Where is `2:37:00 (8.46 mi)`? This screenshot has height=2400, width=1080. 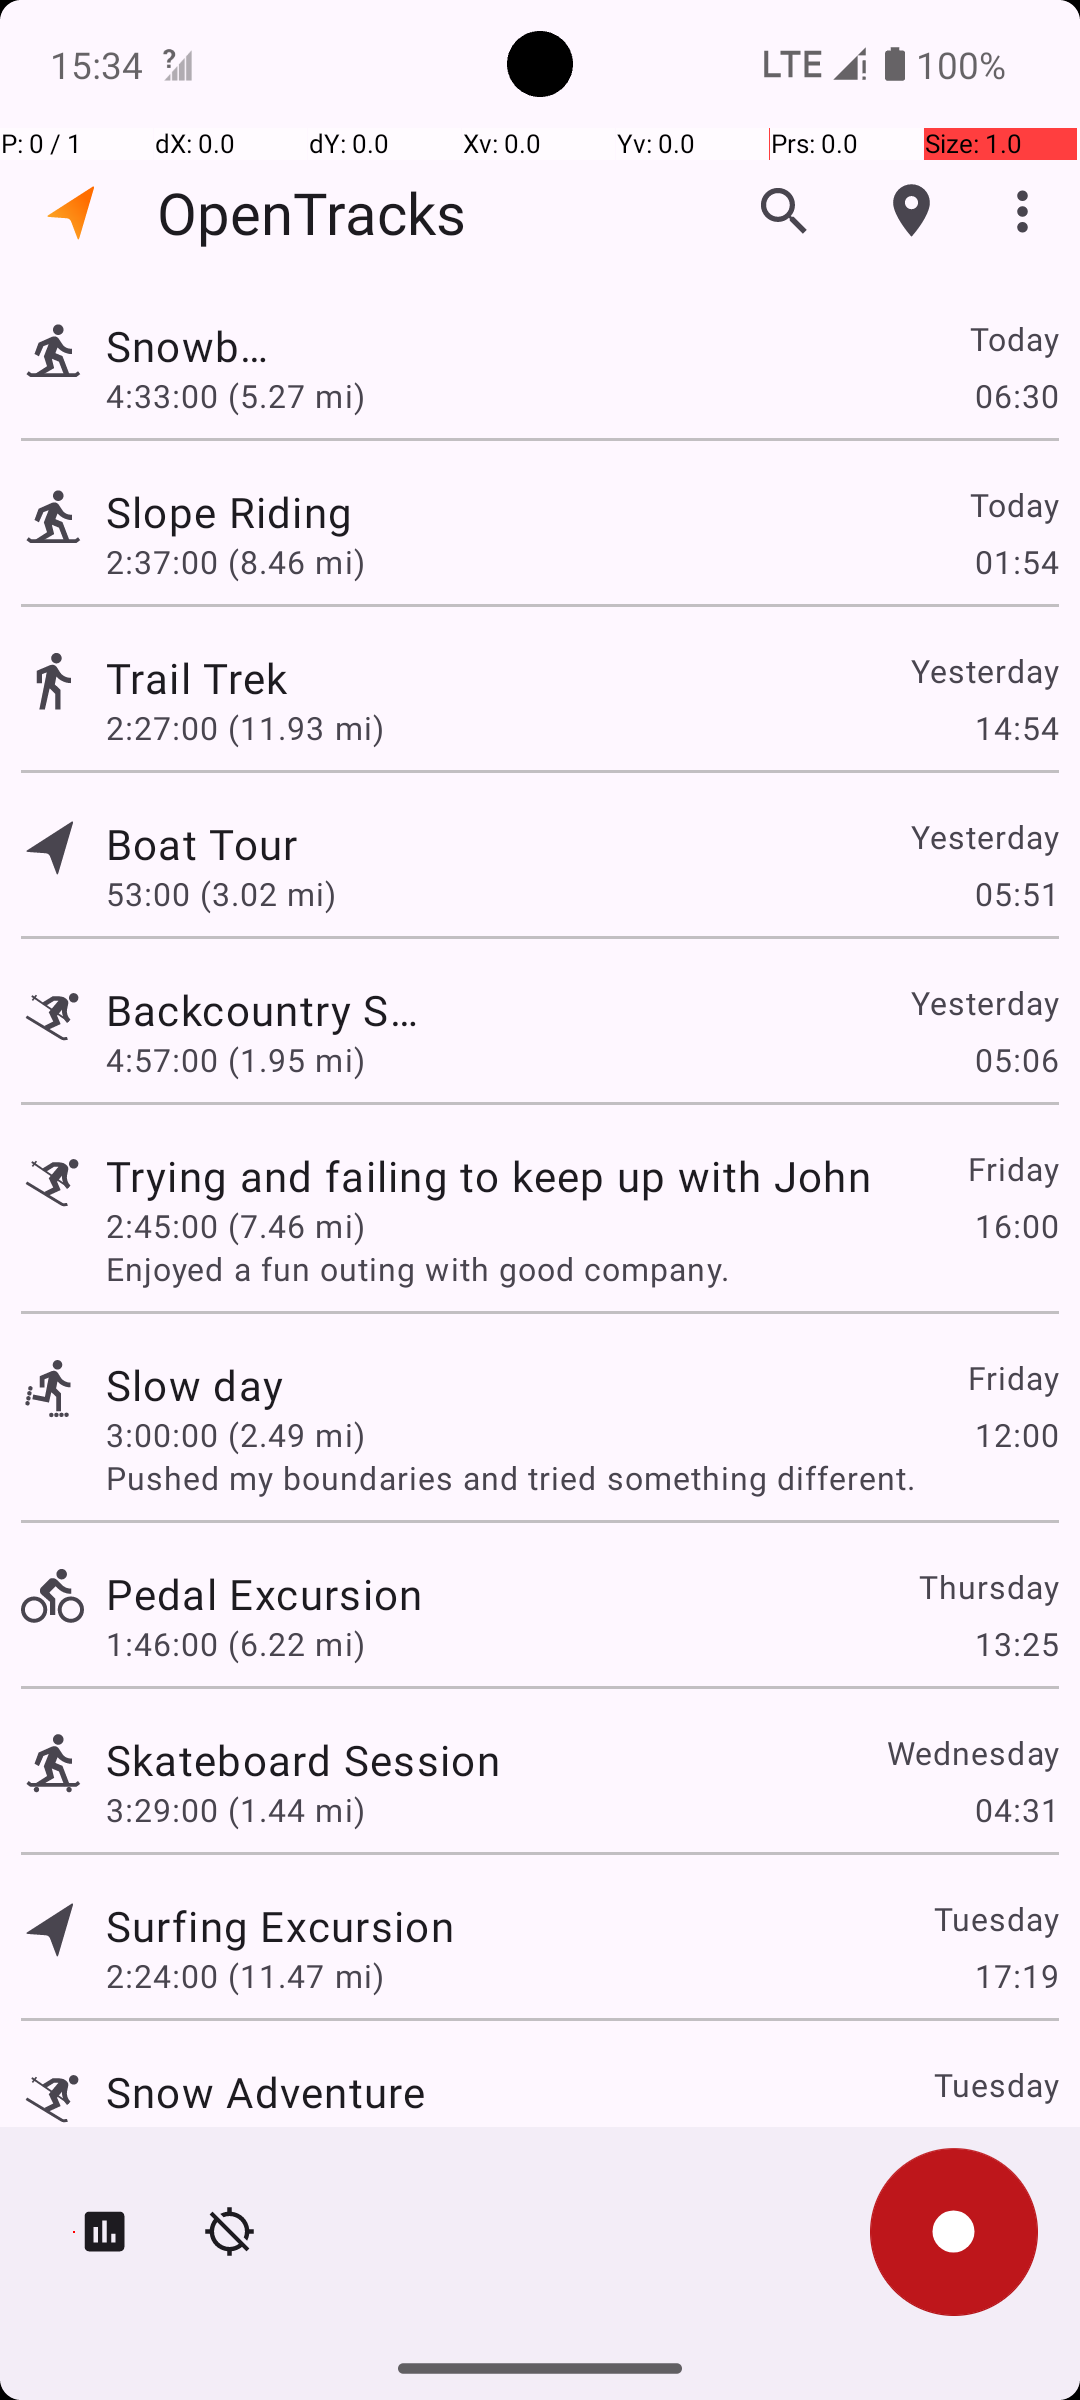
2:37:00 (8.46 mi) is located at coordinates (236, 562).